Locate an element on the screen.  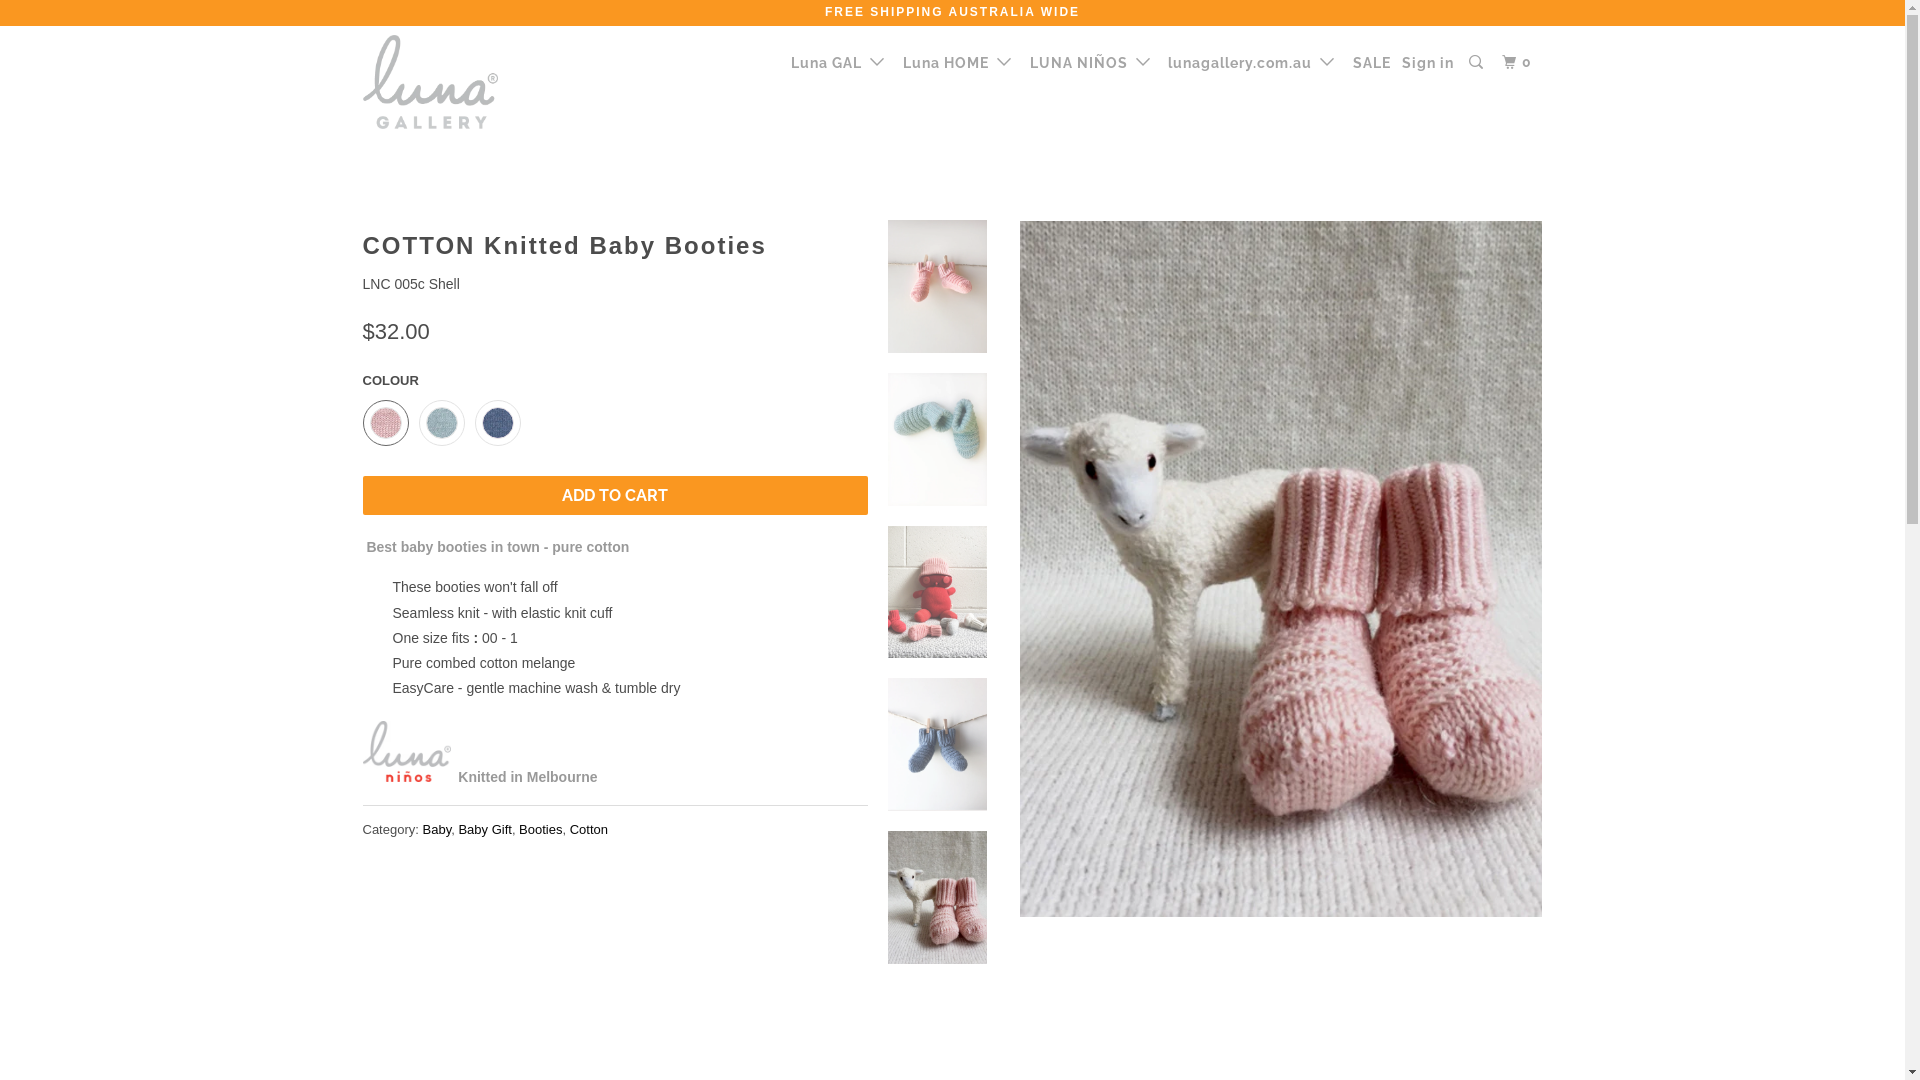
ADD TO CART is located at coordinates (614, 496).